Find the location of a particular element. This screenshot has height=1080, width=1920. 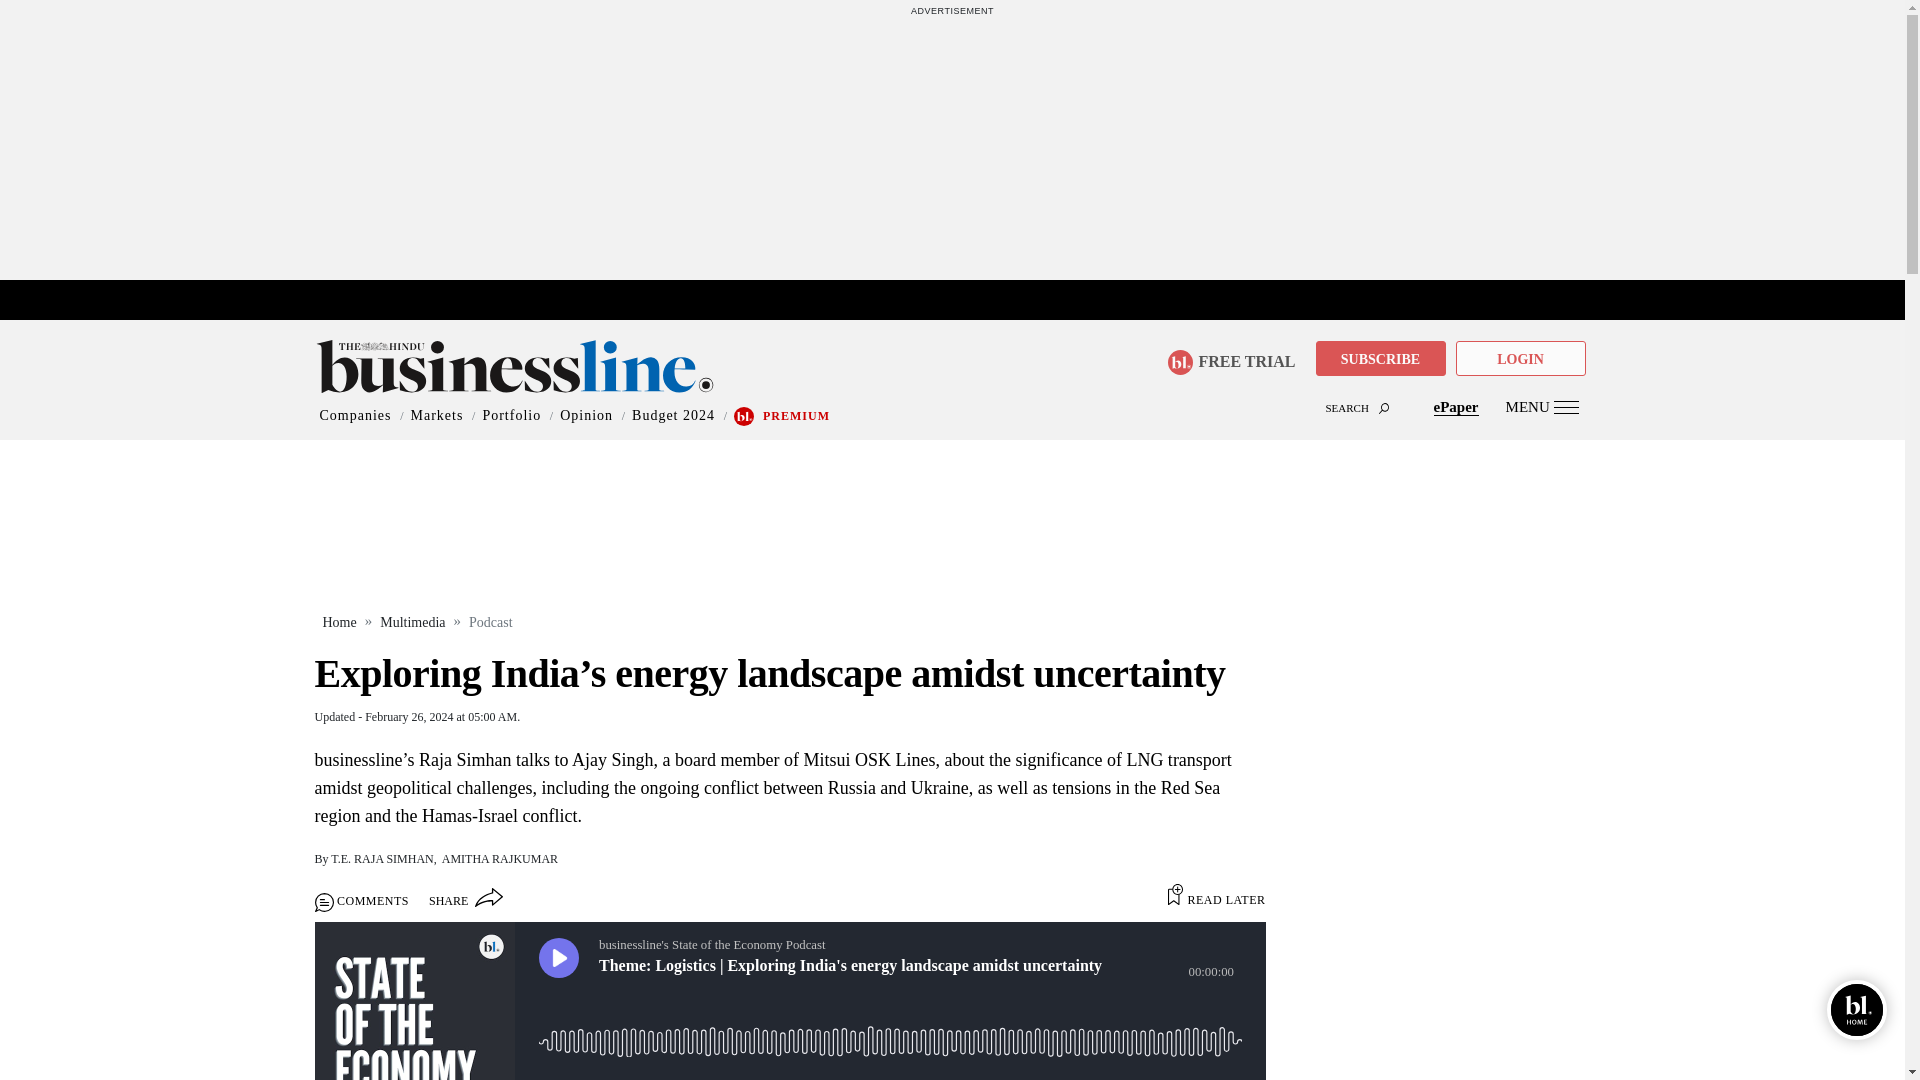

SUBSCRIBE is located at coordinates (1380, 360).